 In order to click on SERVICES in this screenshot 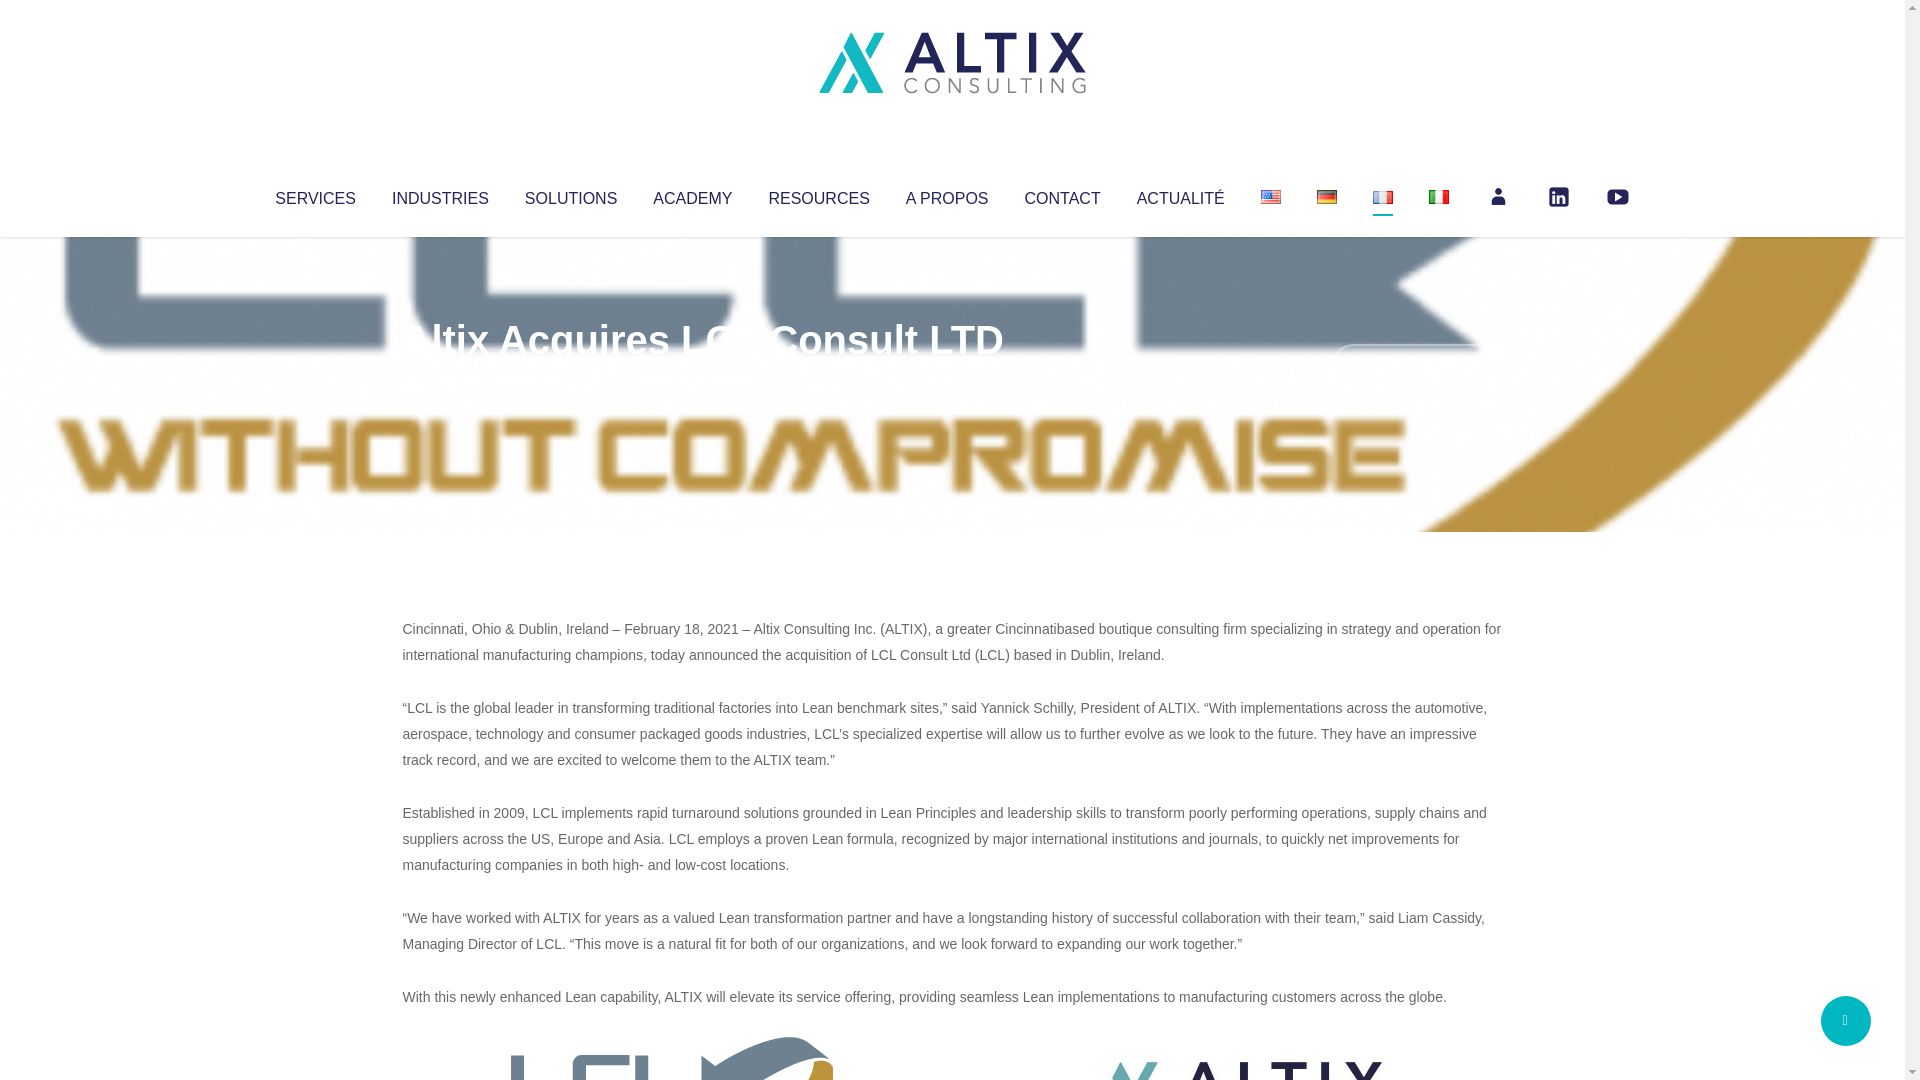, I will do `click(314, 194)`.